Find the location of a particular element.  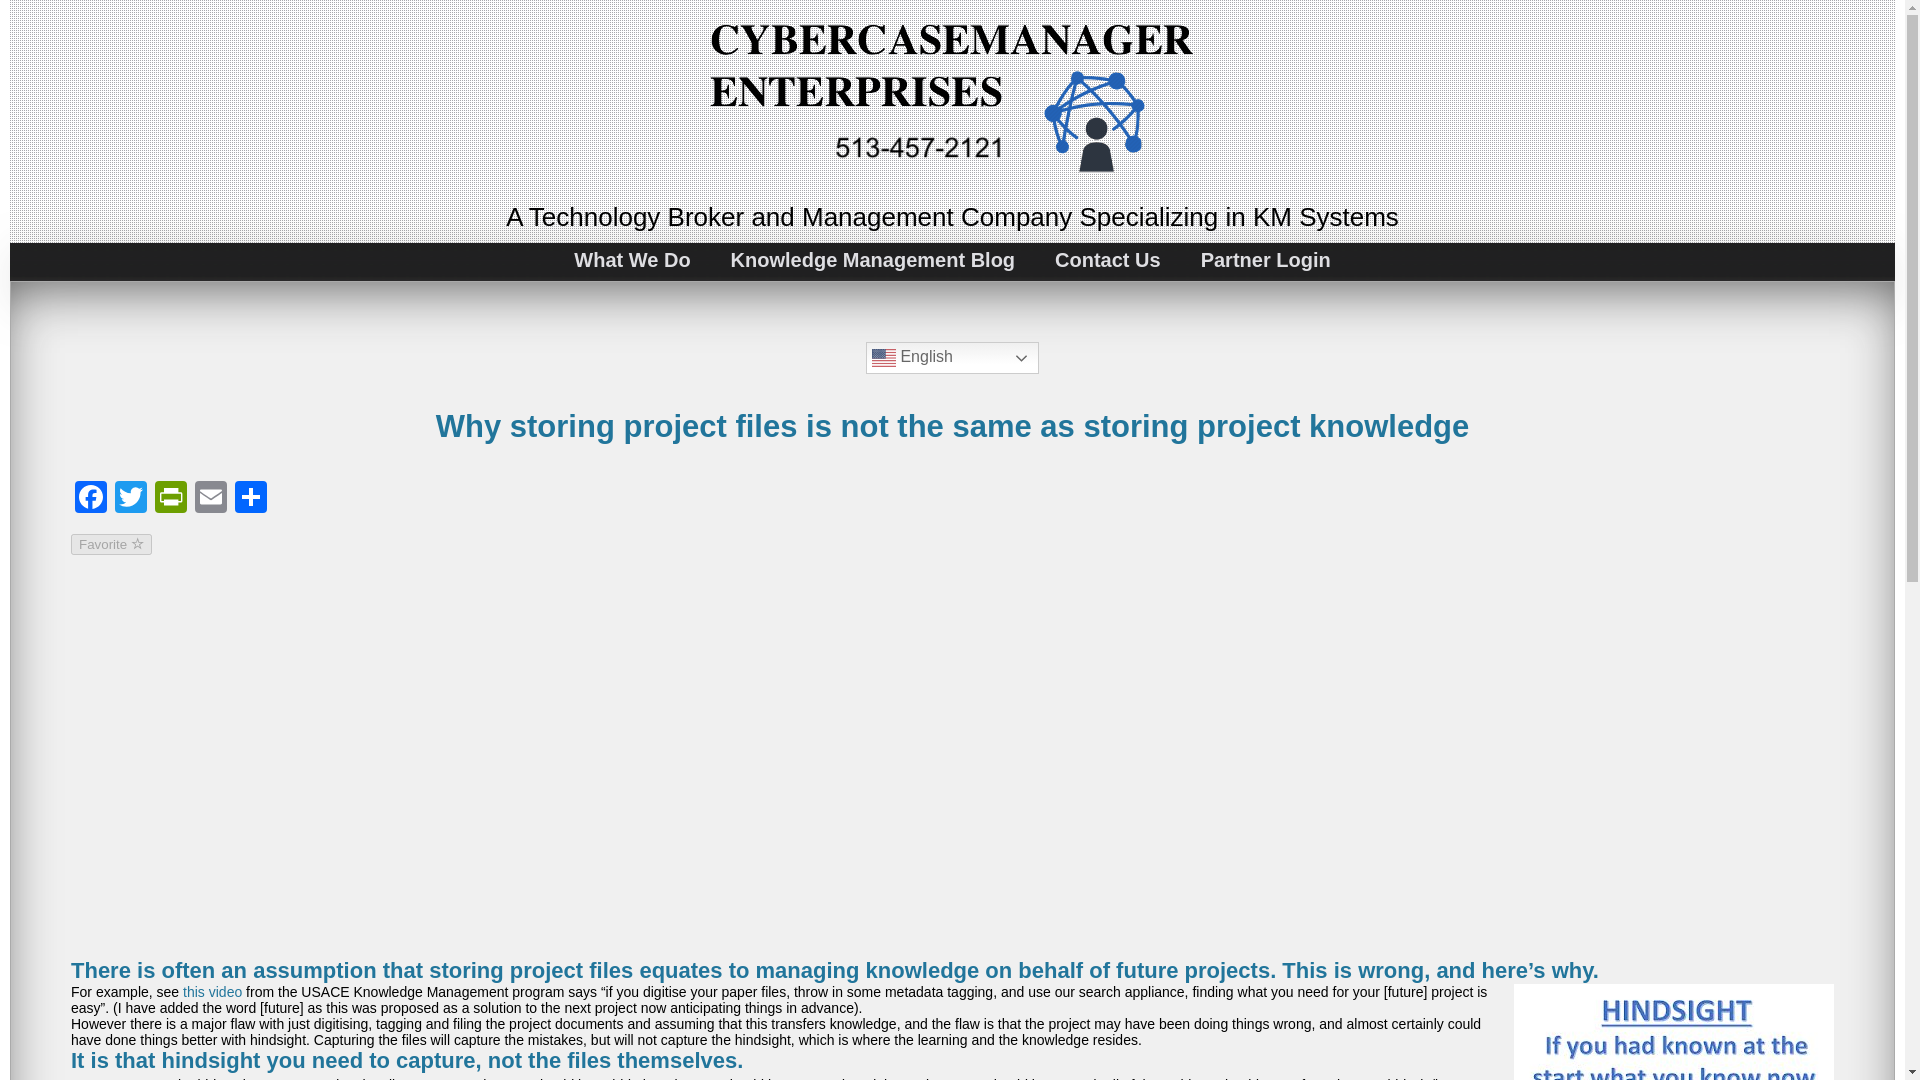

Email is located at coordinates (210, 499).